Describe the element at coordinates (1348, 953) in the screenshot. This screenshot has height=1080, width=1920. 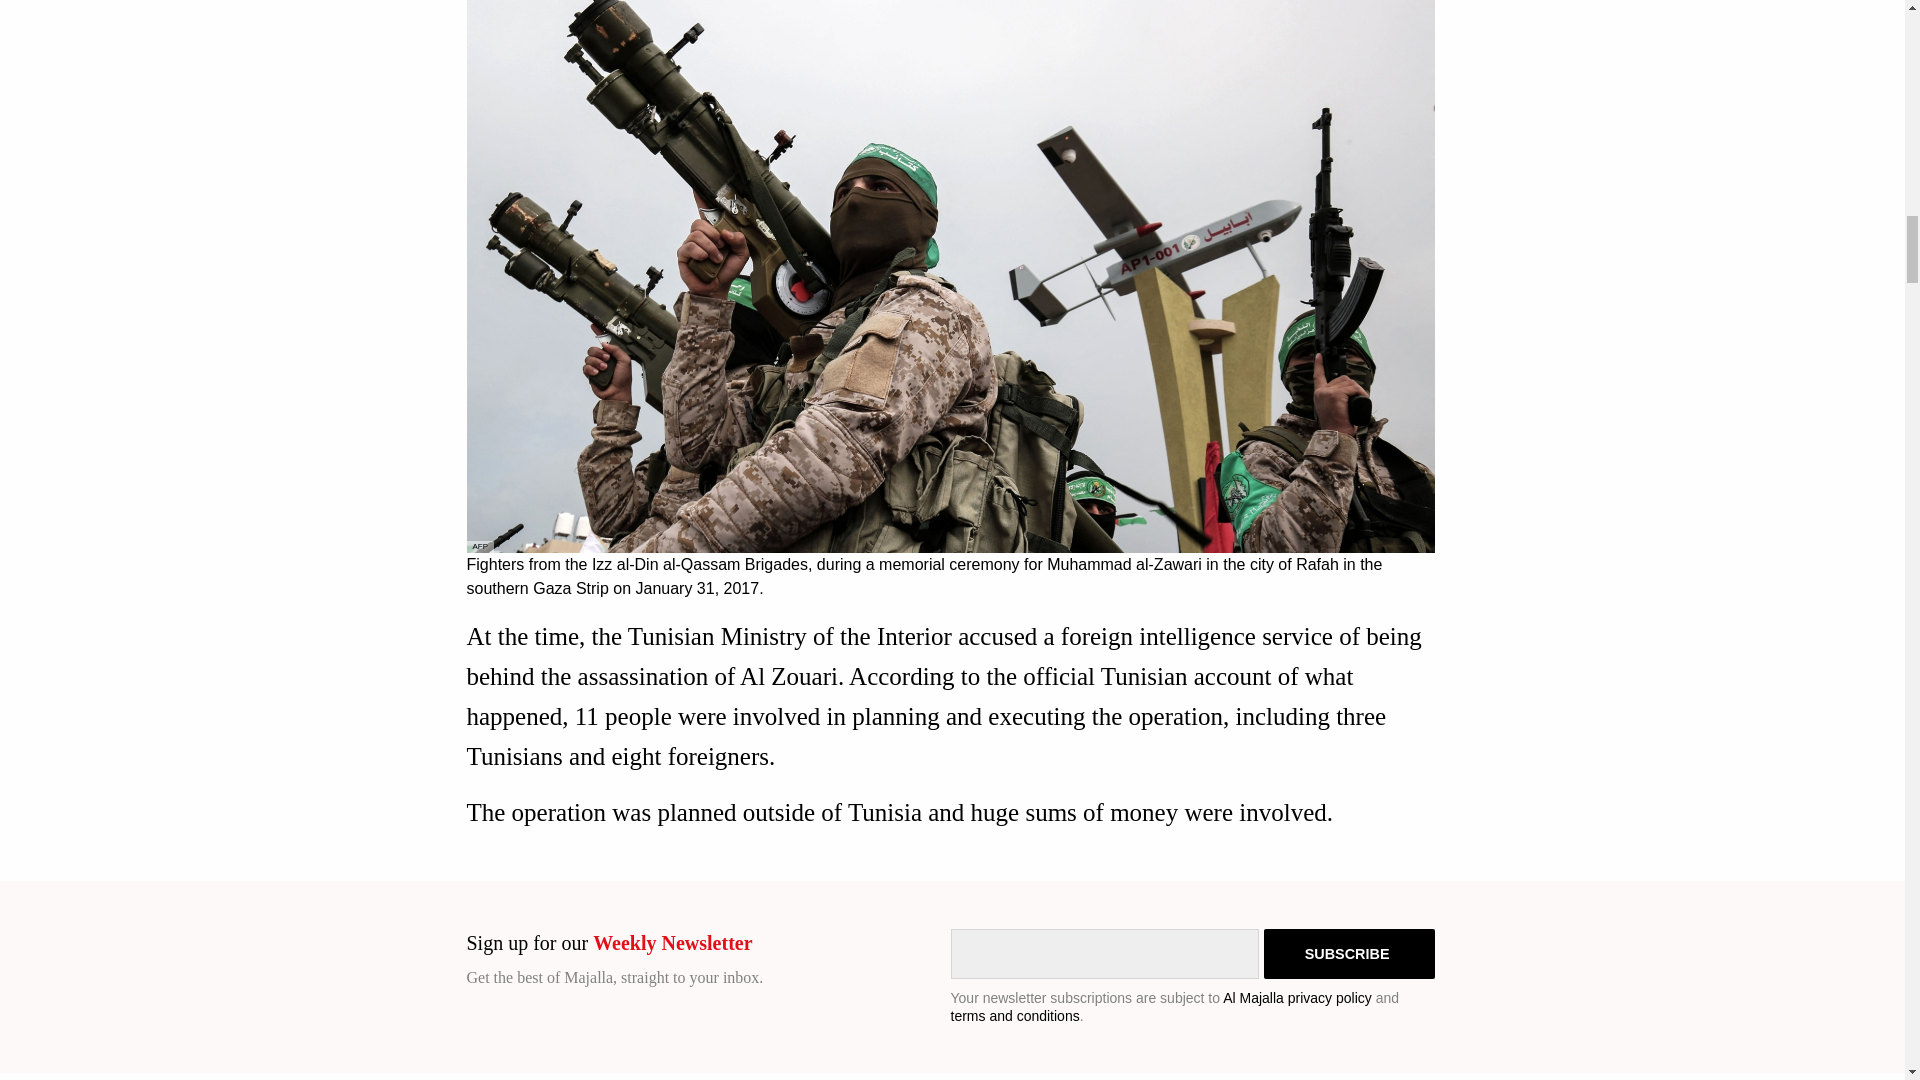
I see `SUBSCRIBE ` at that location.